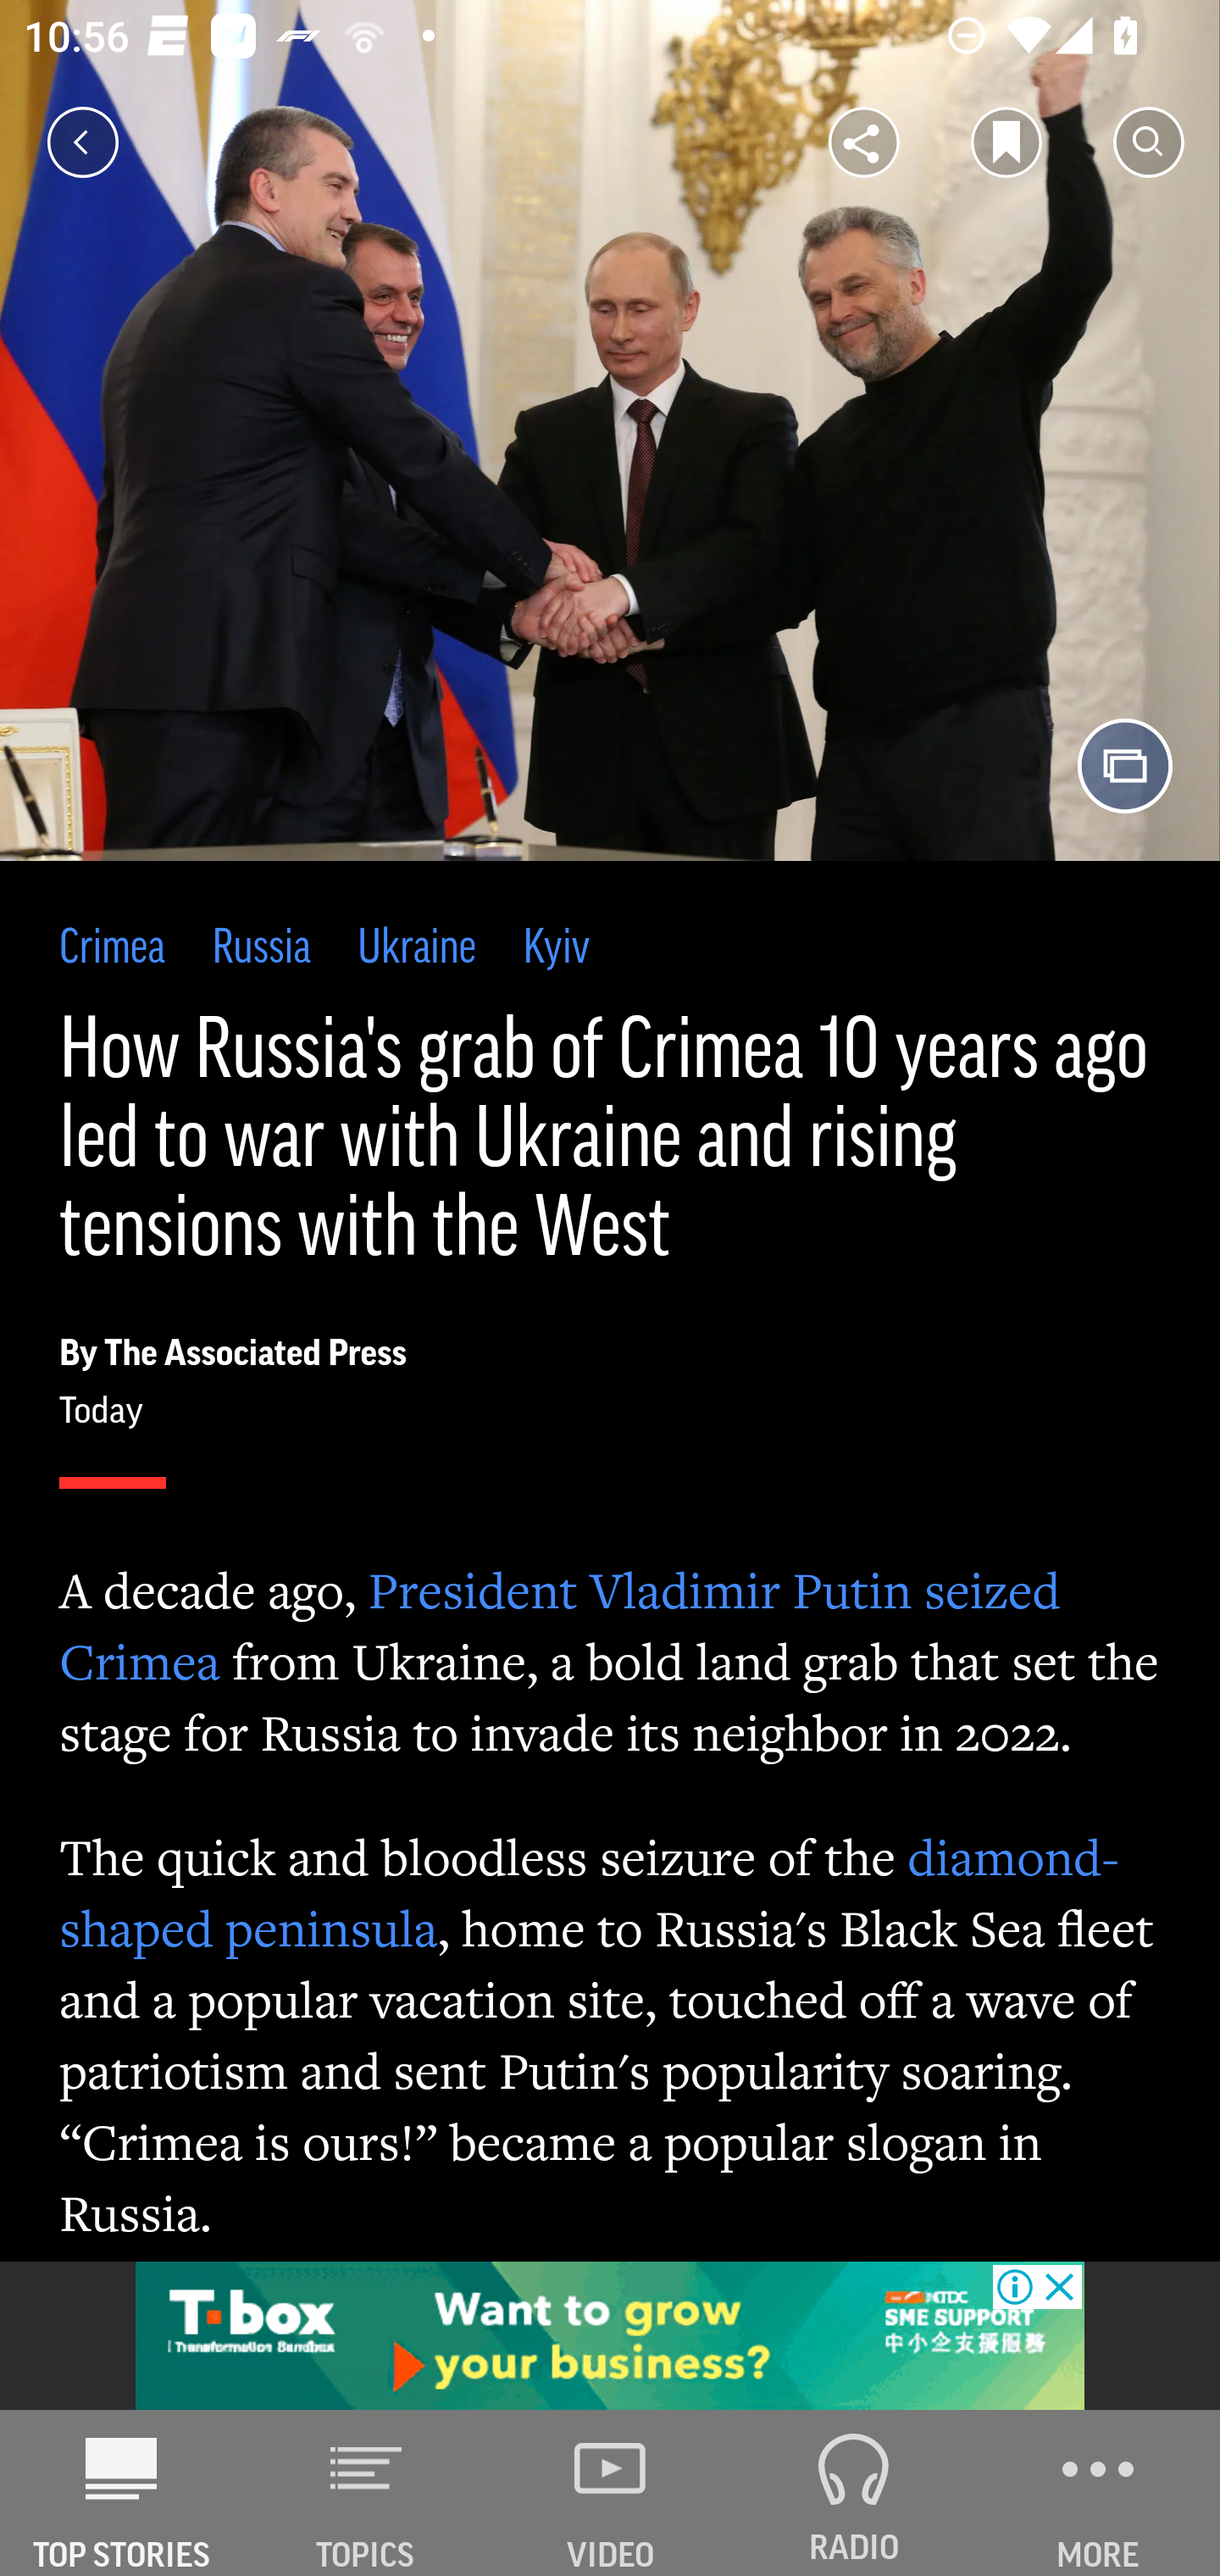  Describe the element at coordinates (590, 1891) in the screenshot. I see `diamond-shaped peninsula` at that location.